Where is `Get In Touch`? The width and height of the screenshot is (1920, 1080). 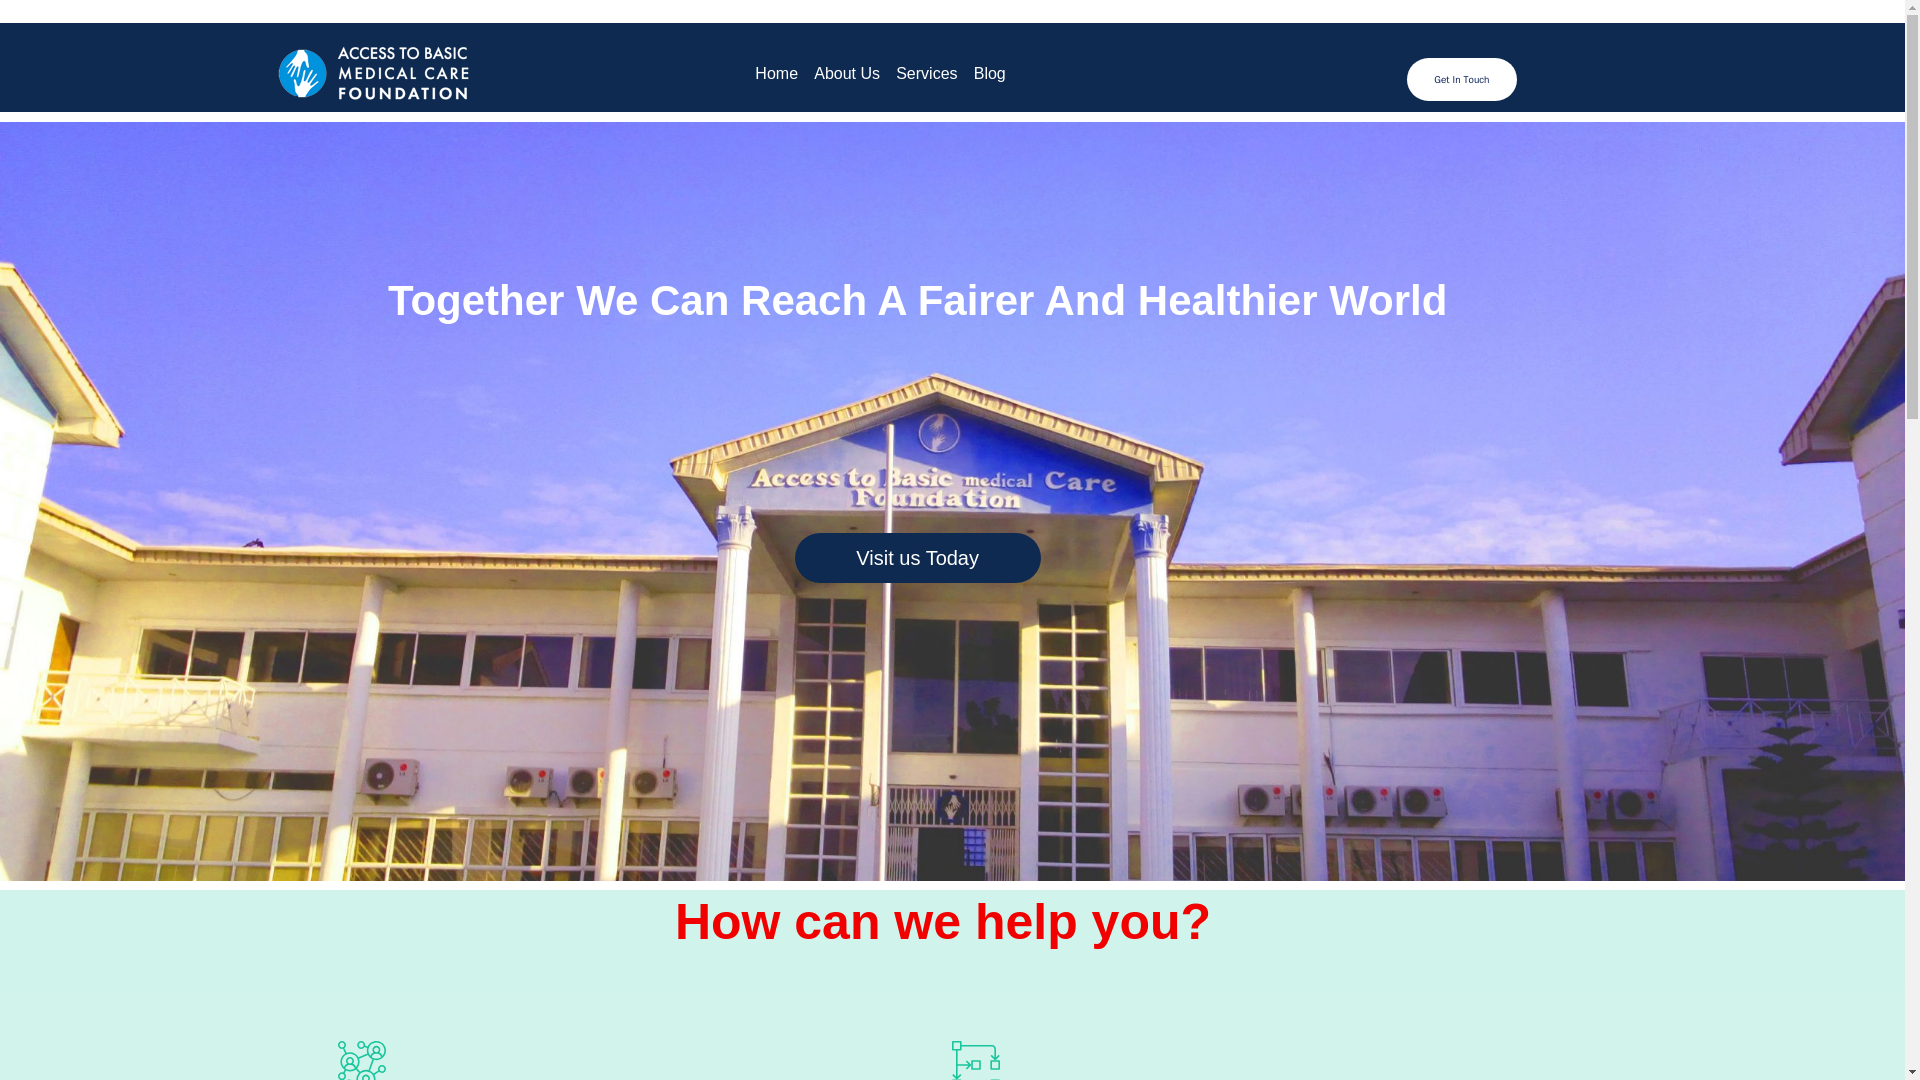 Get In Touch is located at coordinates (1462, 78).